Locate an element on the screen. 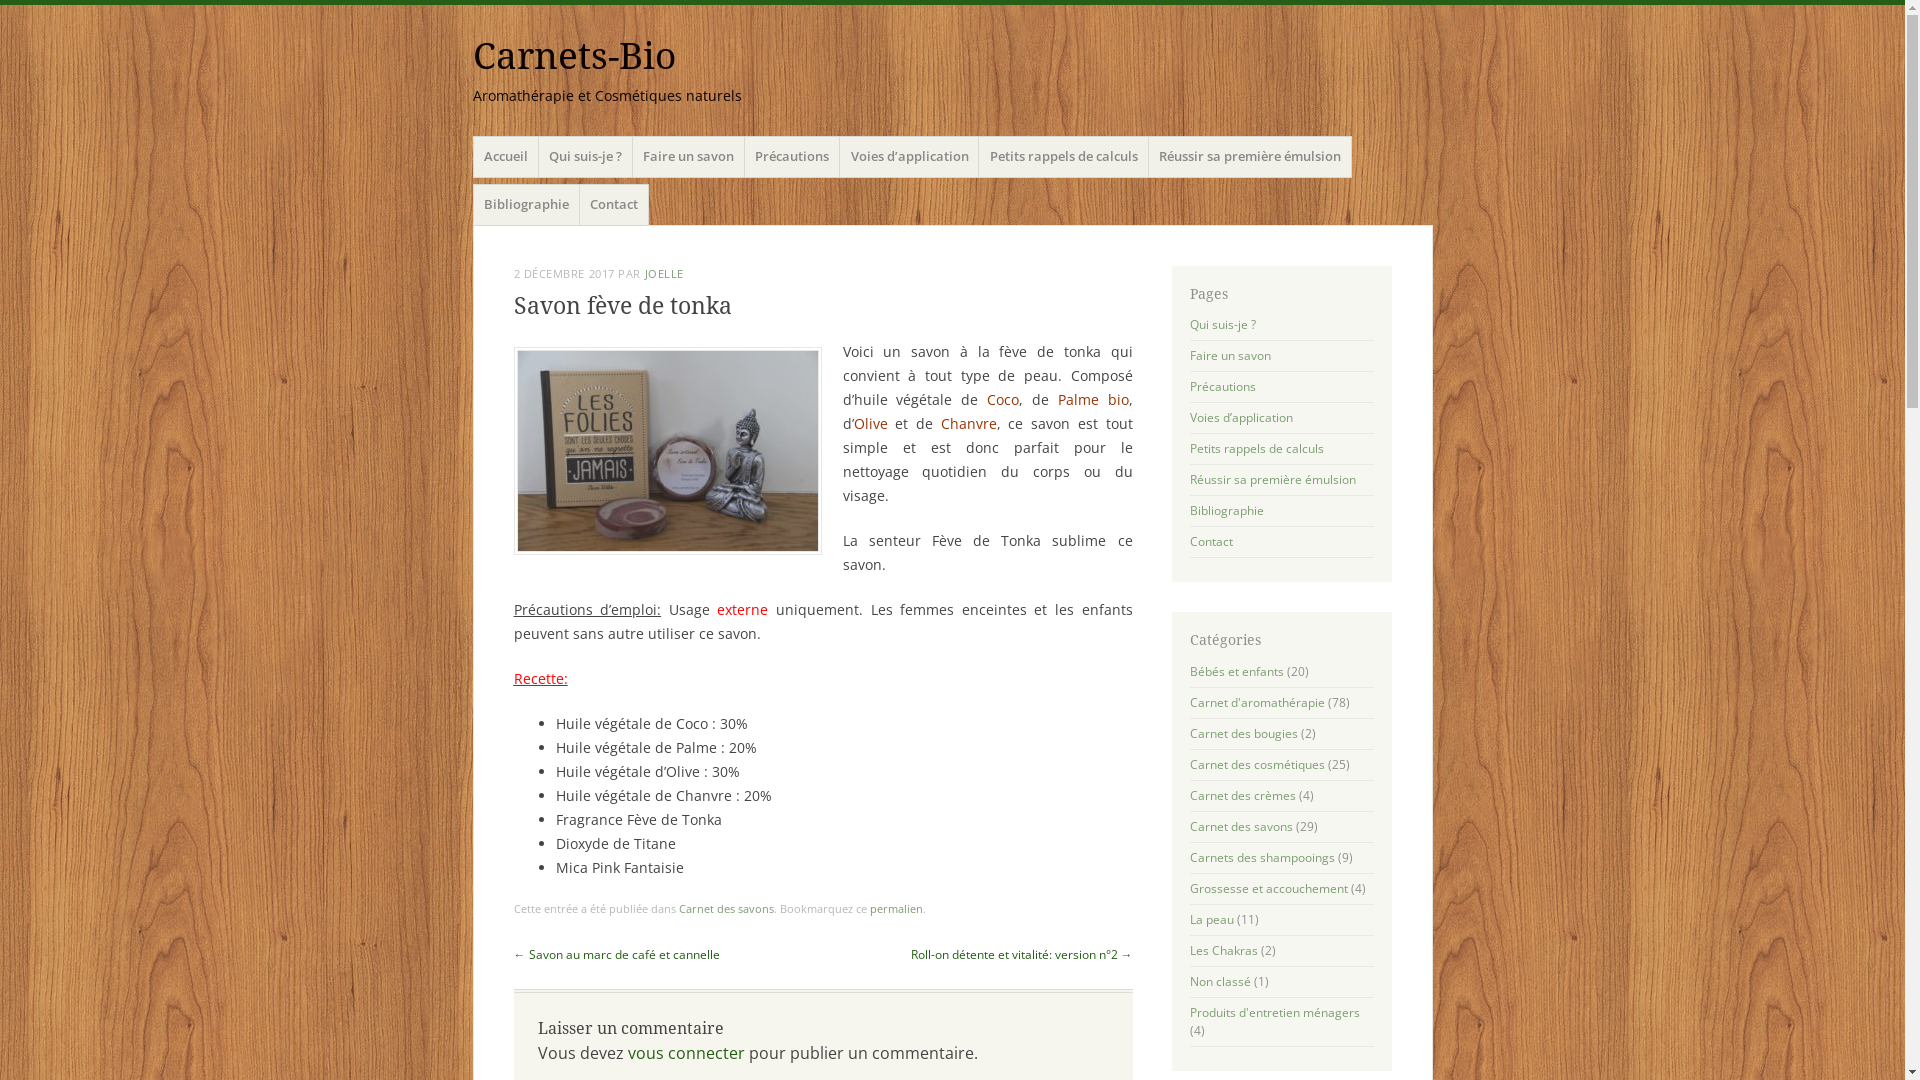  Qui suis-je ? is located at coordinates (586, 157).